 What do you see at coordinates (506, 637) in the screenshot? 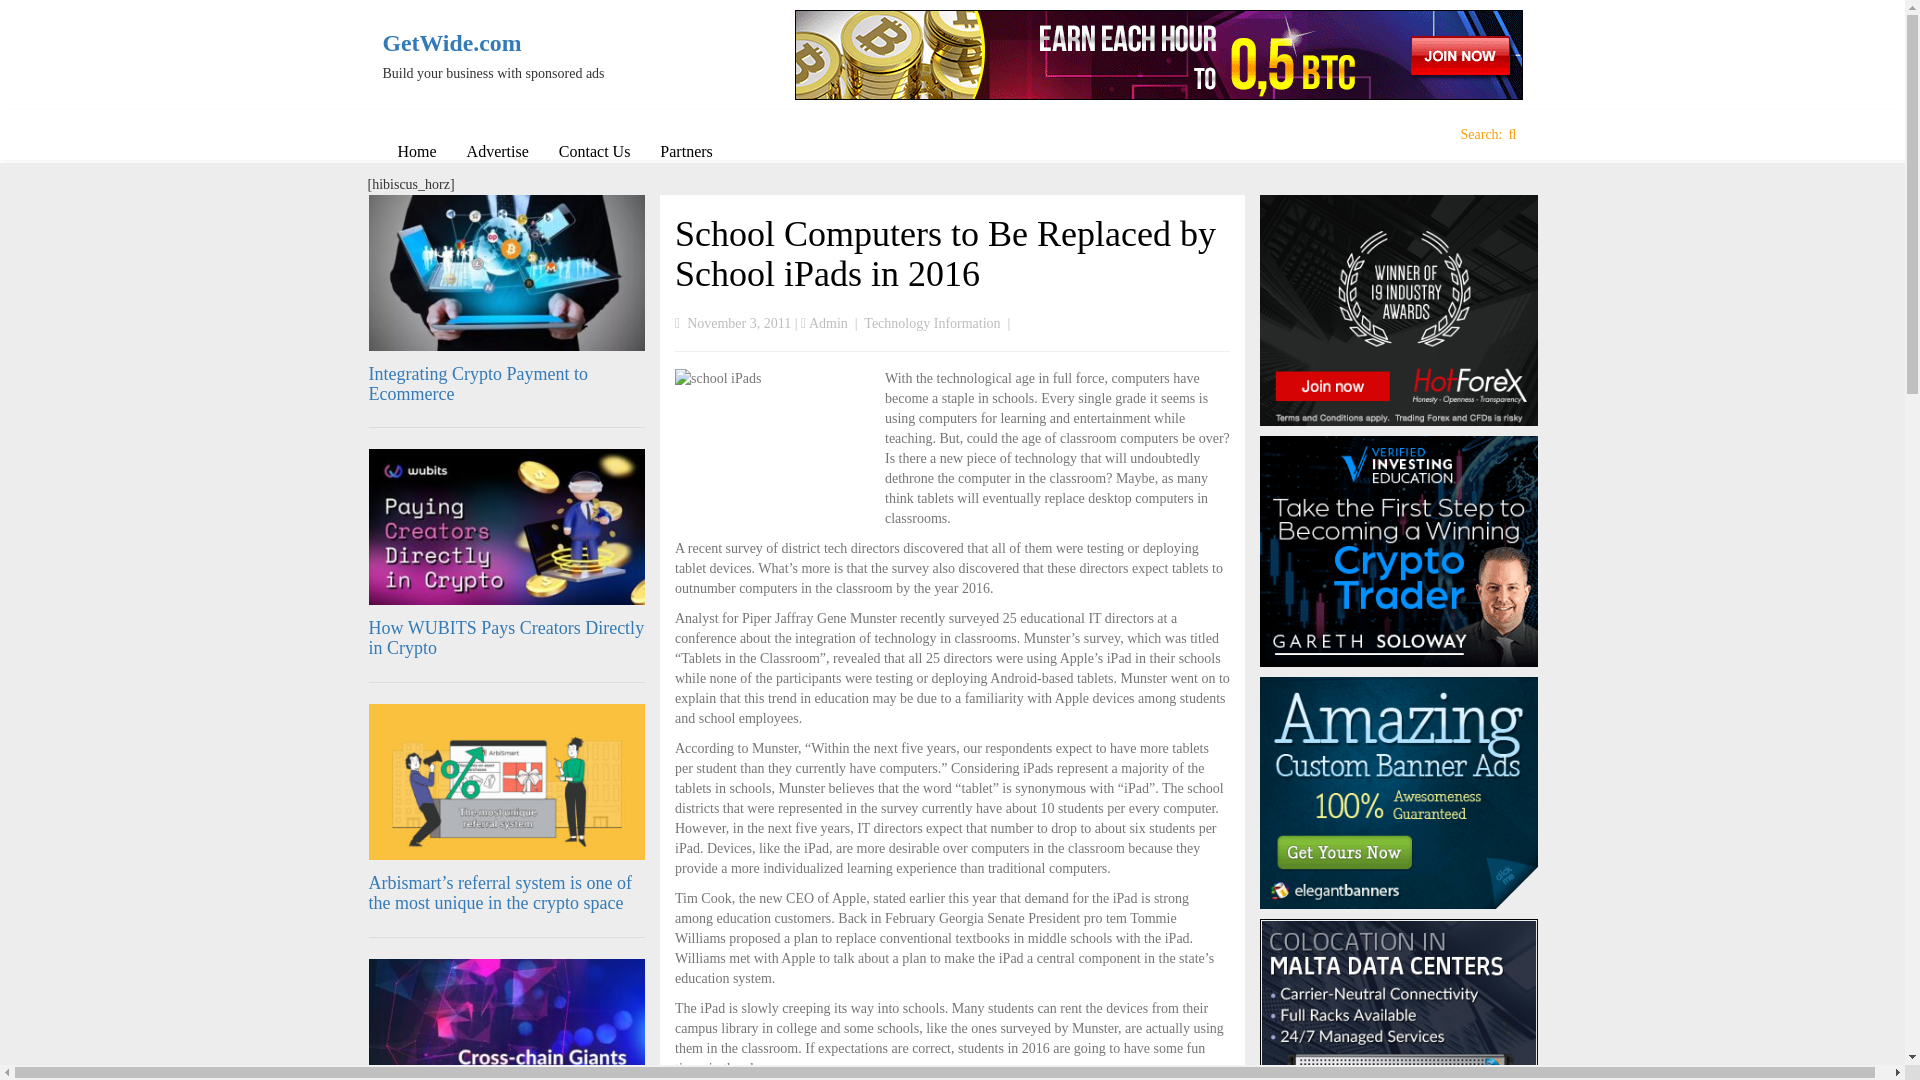
I see `How WUBITS Pays Creators Directly in Crypto` at bounding box center [506, 637].